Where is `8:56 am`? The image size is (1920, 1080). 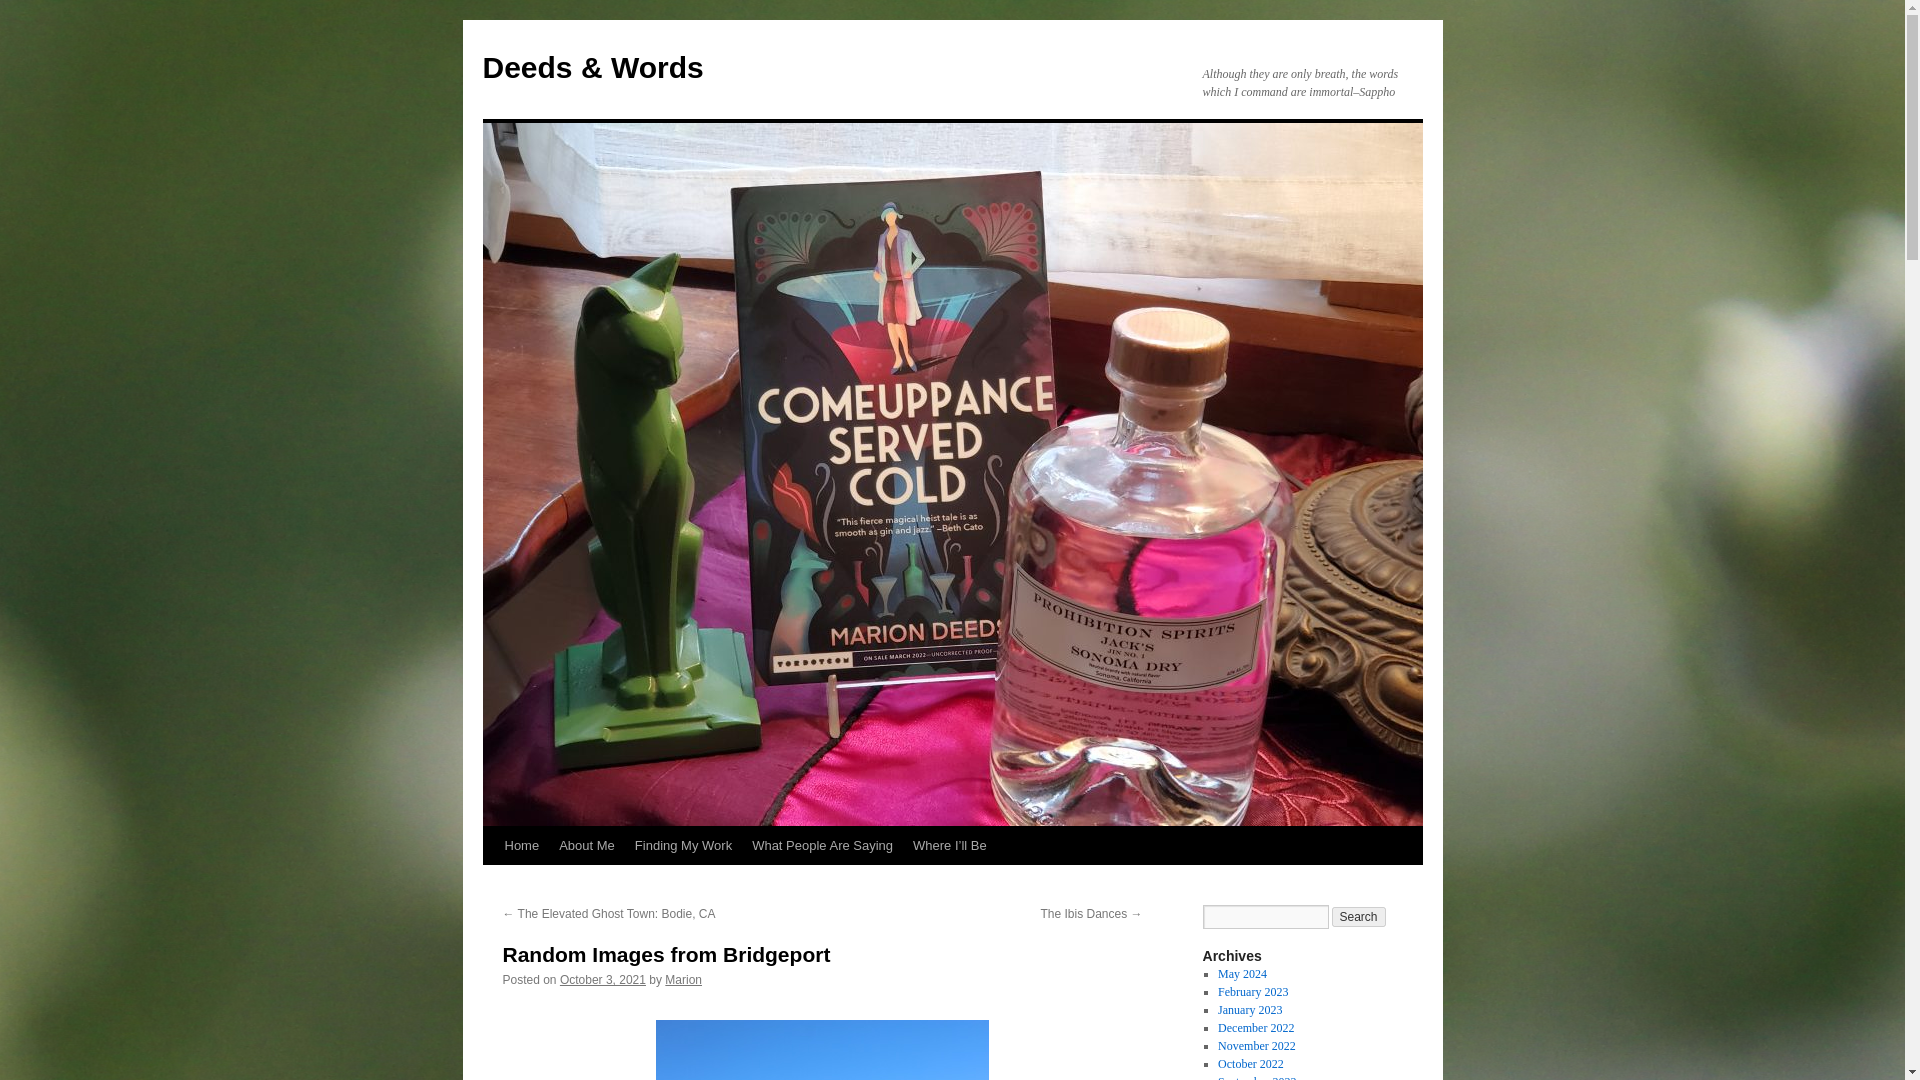 8:56 am is located at coordinates (602, 980).